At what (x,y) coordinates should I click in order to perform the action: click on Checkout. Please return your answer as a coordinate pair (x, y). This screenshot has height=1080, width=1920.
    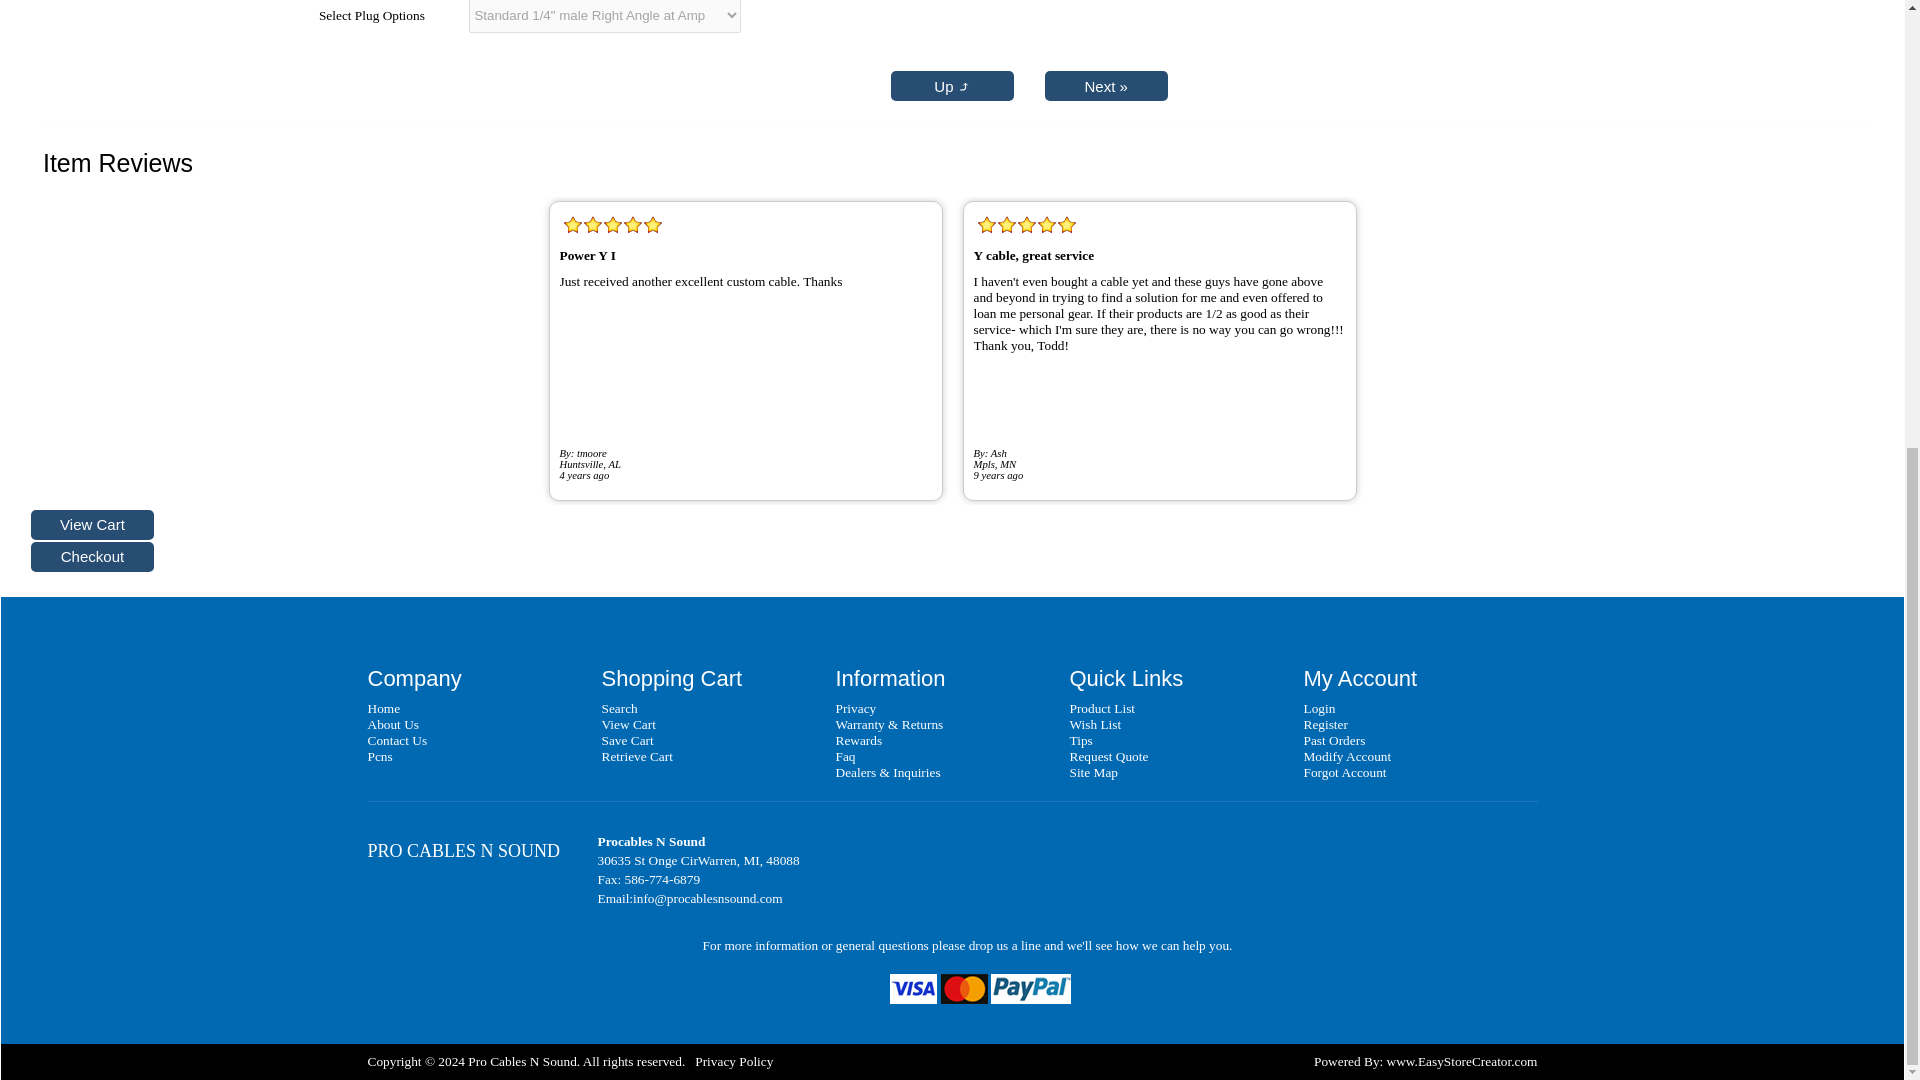
    Looking at the image, I should click on (92, 557).